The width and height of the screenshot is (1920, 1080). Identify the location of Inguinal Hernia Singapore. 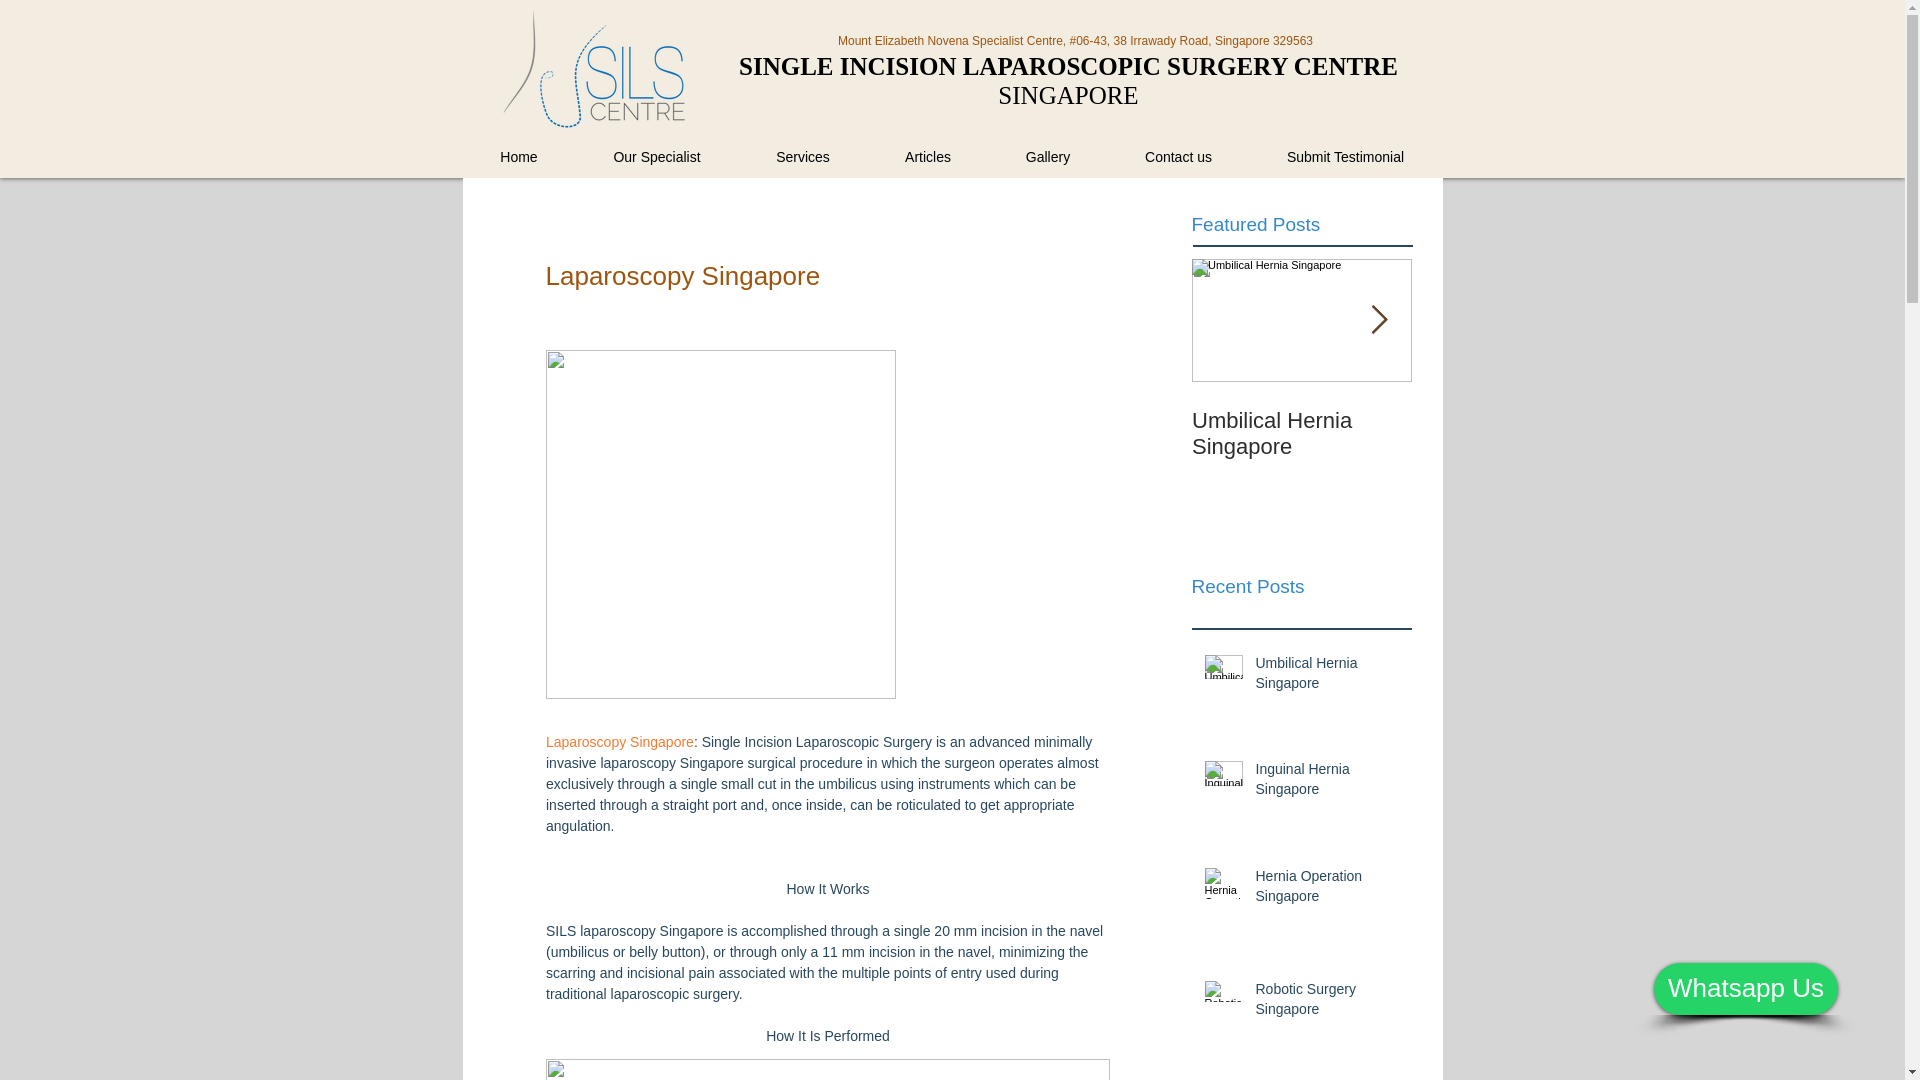
(1522, 434).